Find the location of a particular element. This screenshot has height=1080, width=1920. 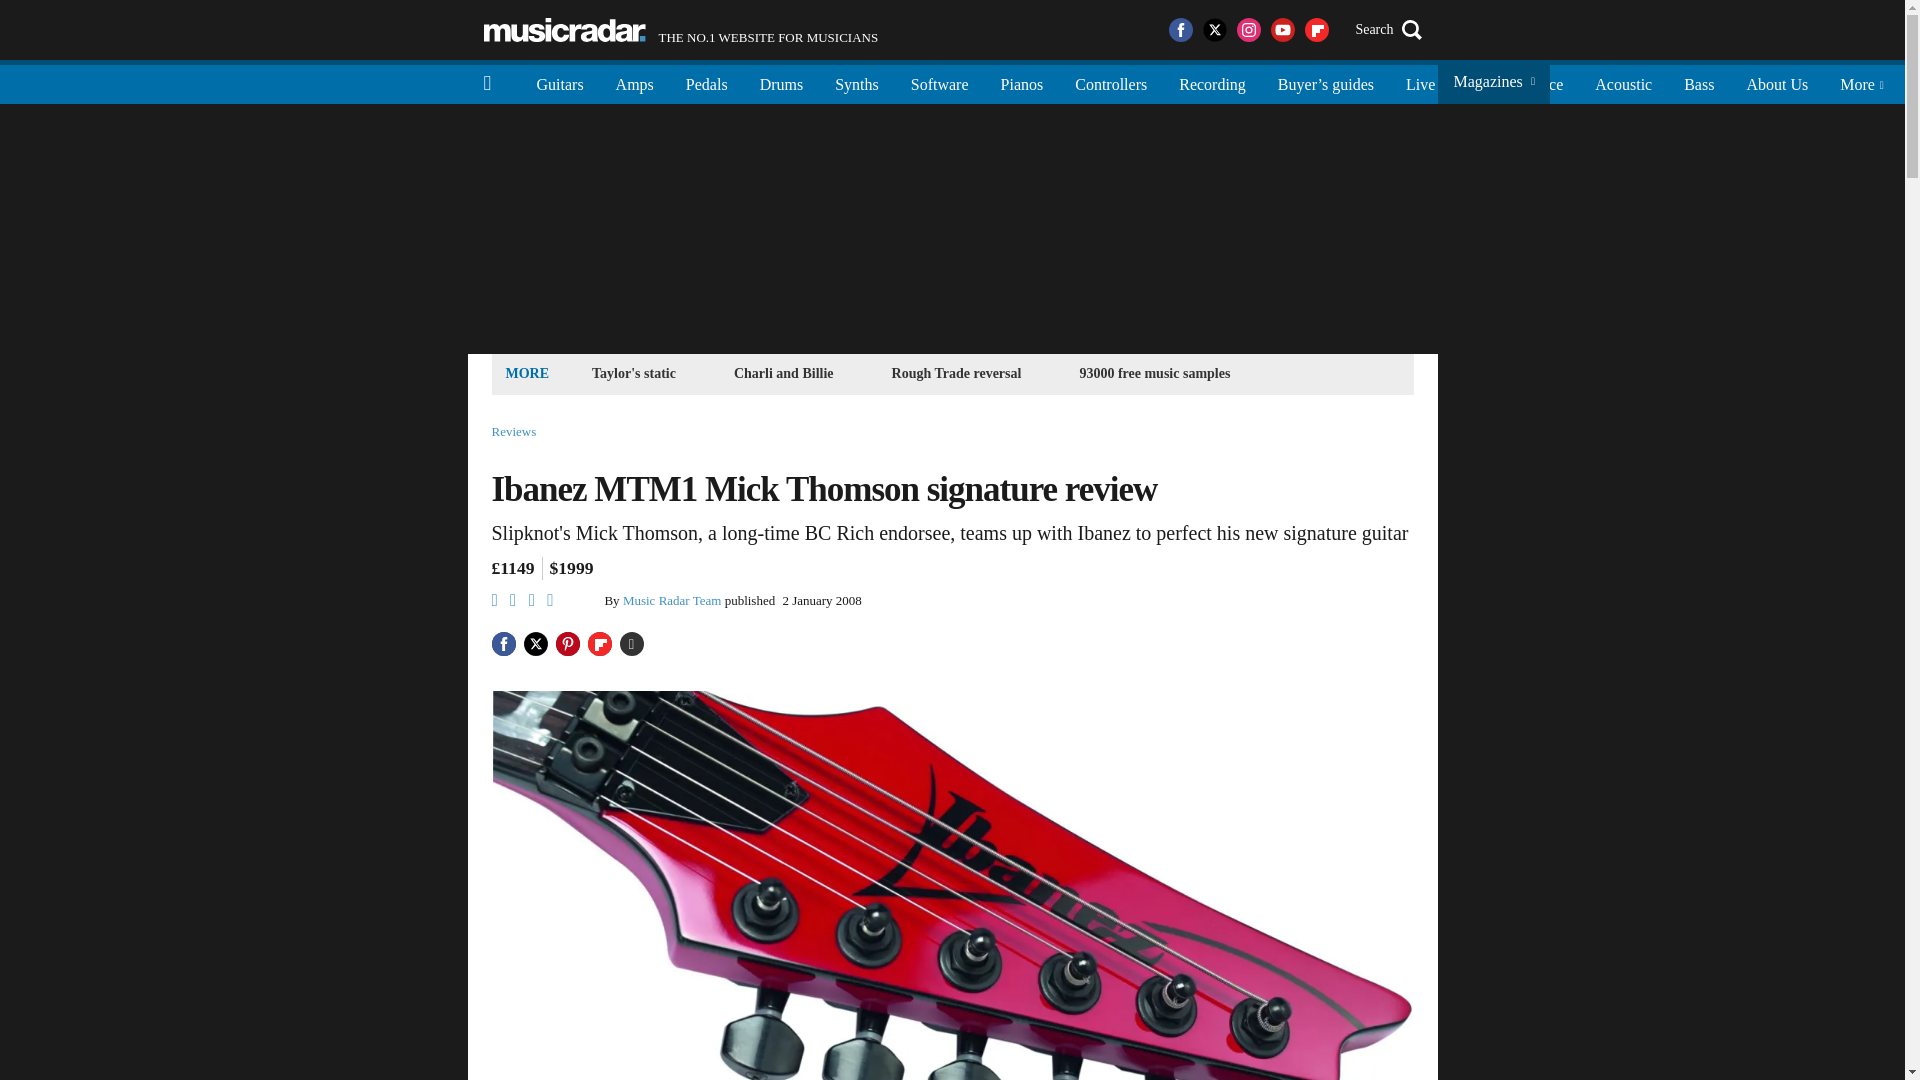

Drums is located at coordinates (782, 82).